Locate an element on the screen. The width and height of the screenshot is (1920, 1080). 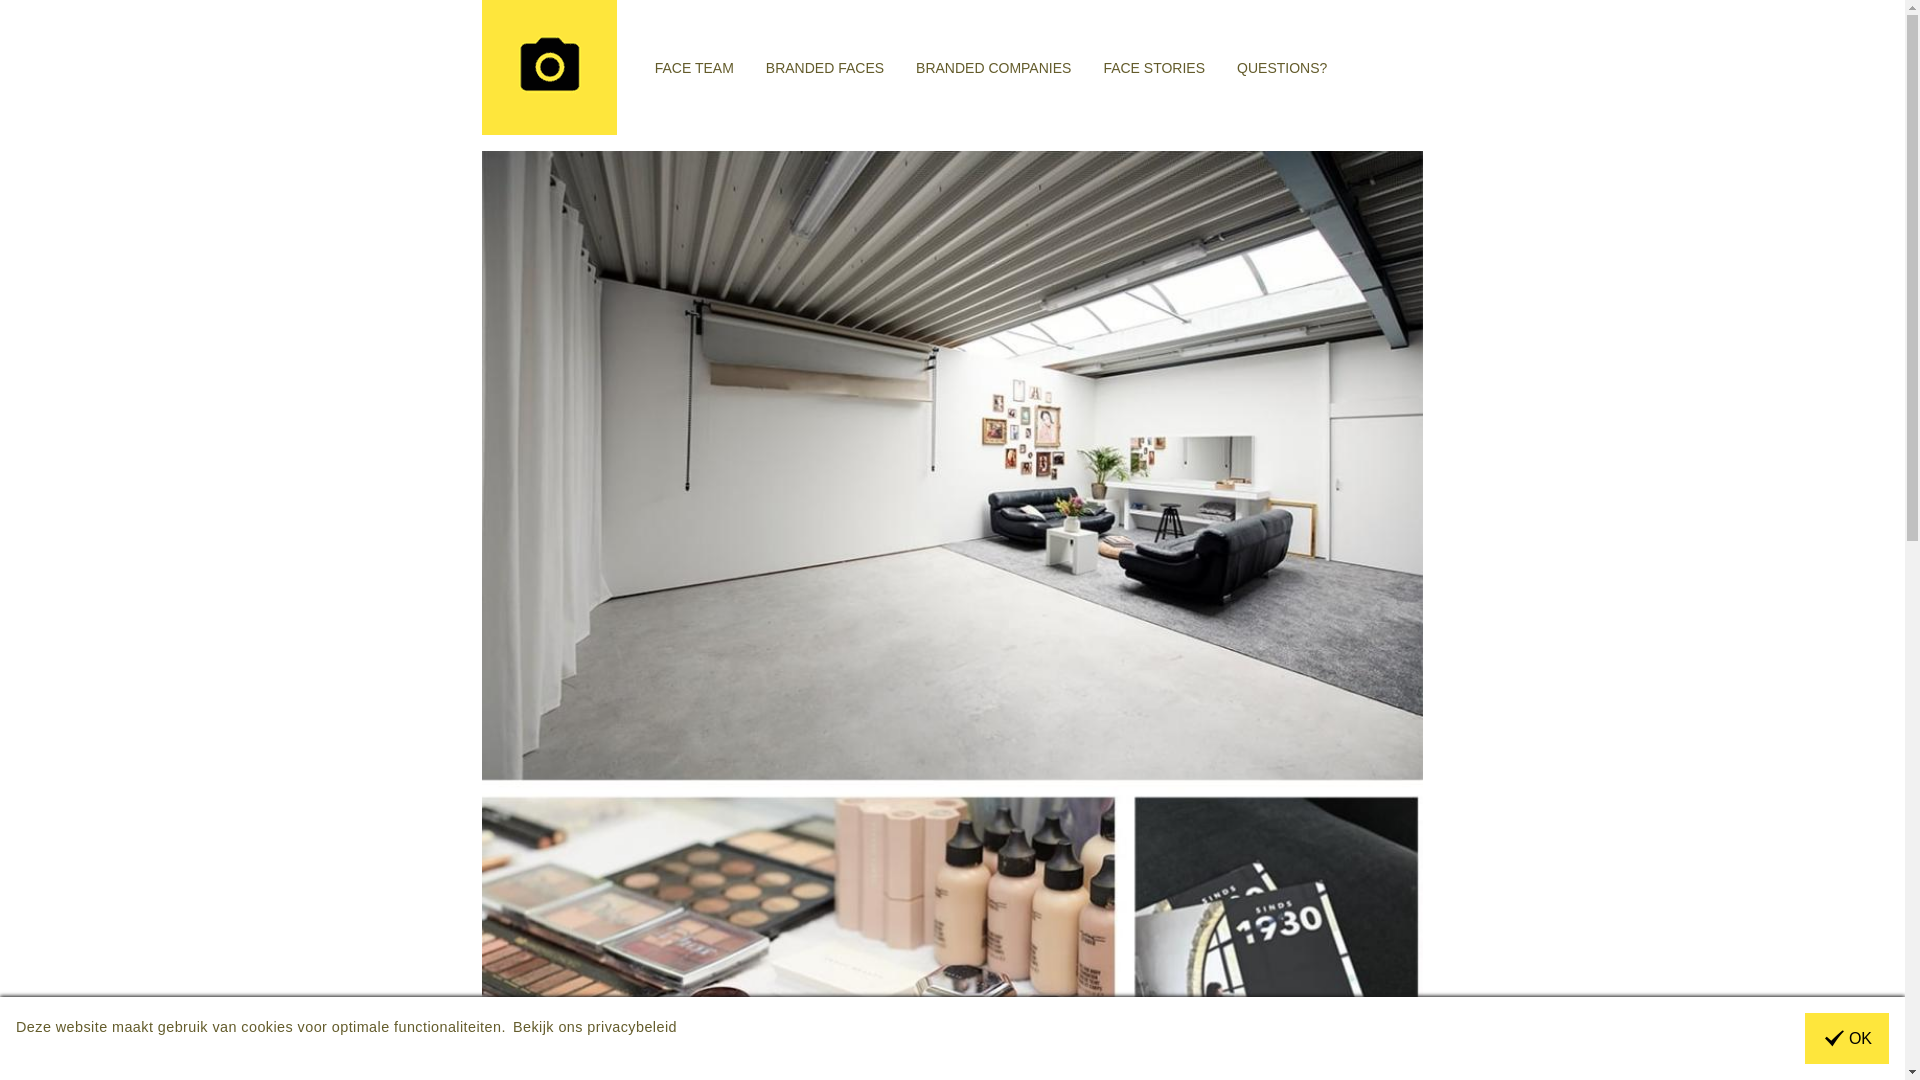
Homepage Brand Your Face is located at coordinates (560, 68).